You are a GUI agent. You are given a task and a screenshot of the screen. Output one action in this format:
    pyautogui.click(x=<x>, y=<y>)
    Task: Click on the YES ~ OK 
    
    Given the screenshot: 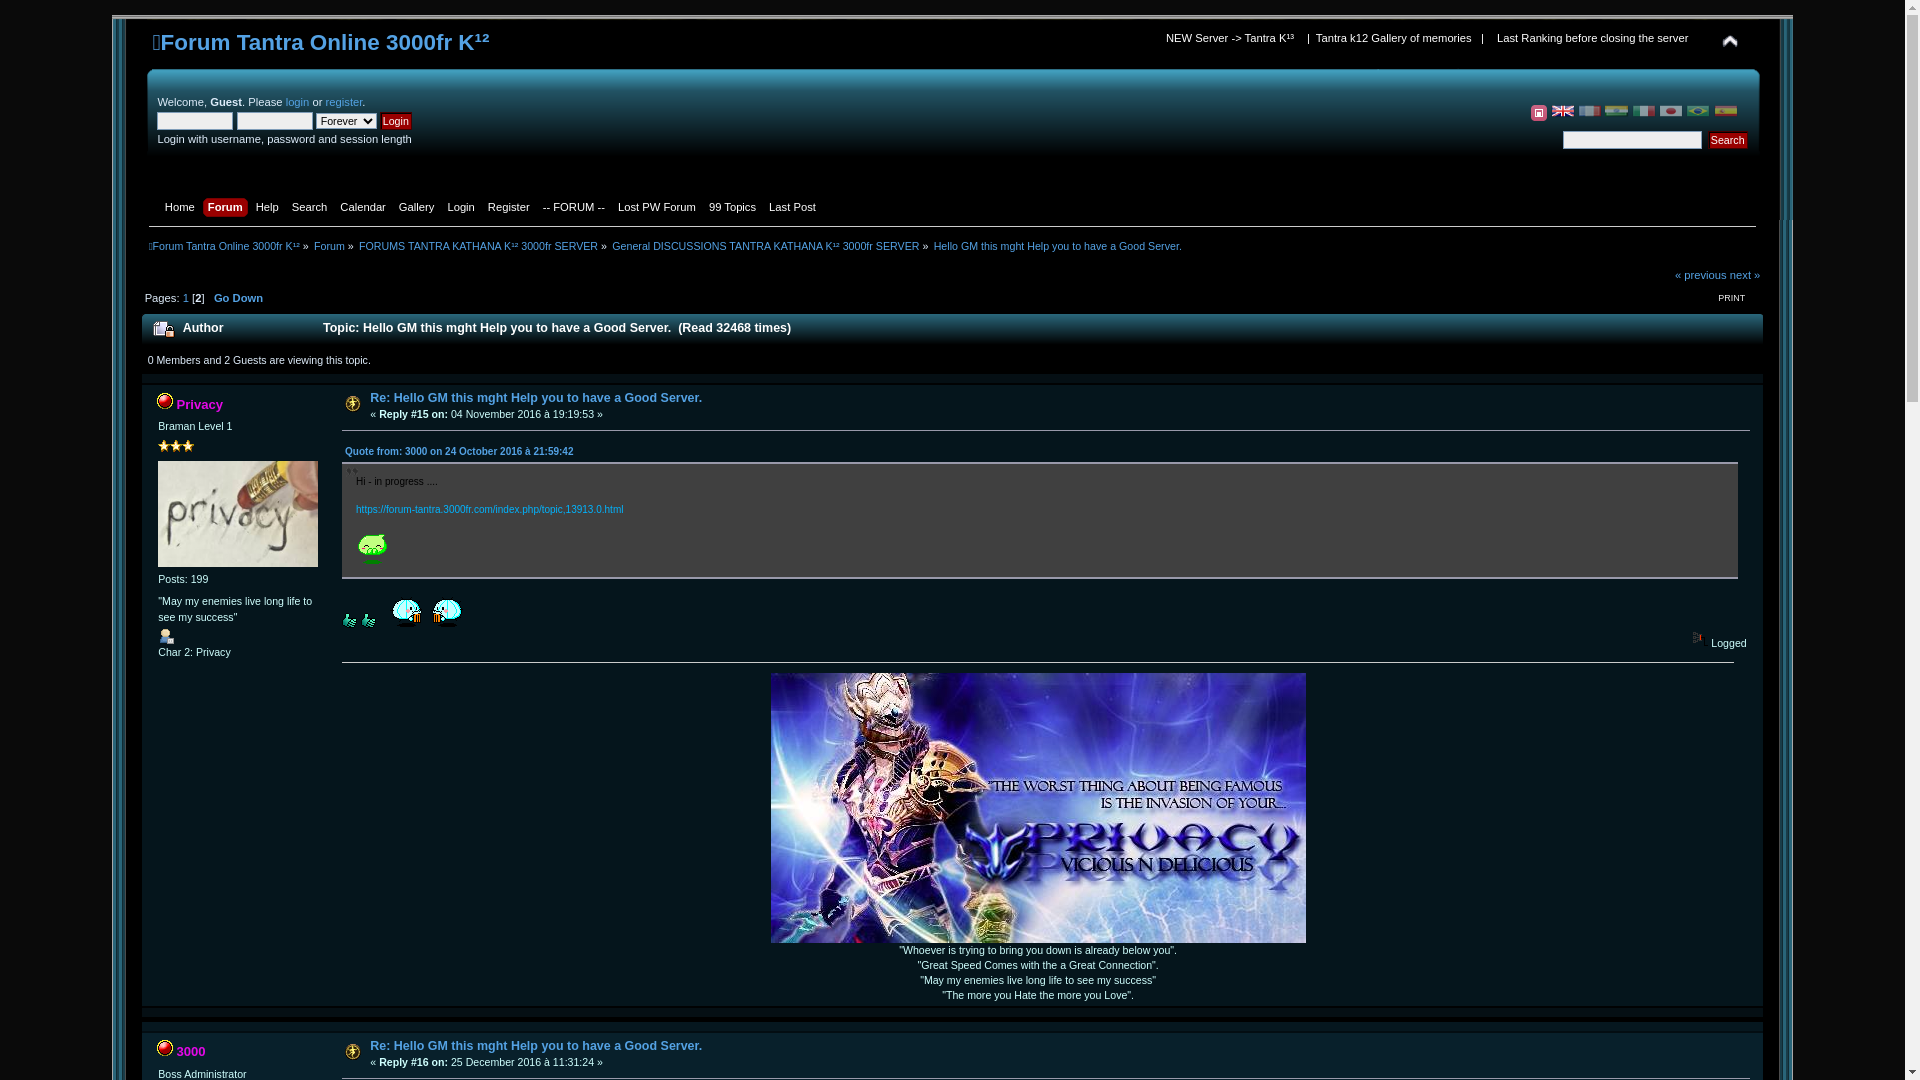 What is the action you would take?
    pyautogui.click(x=350, y=620)
    